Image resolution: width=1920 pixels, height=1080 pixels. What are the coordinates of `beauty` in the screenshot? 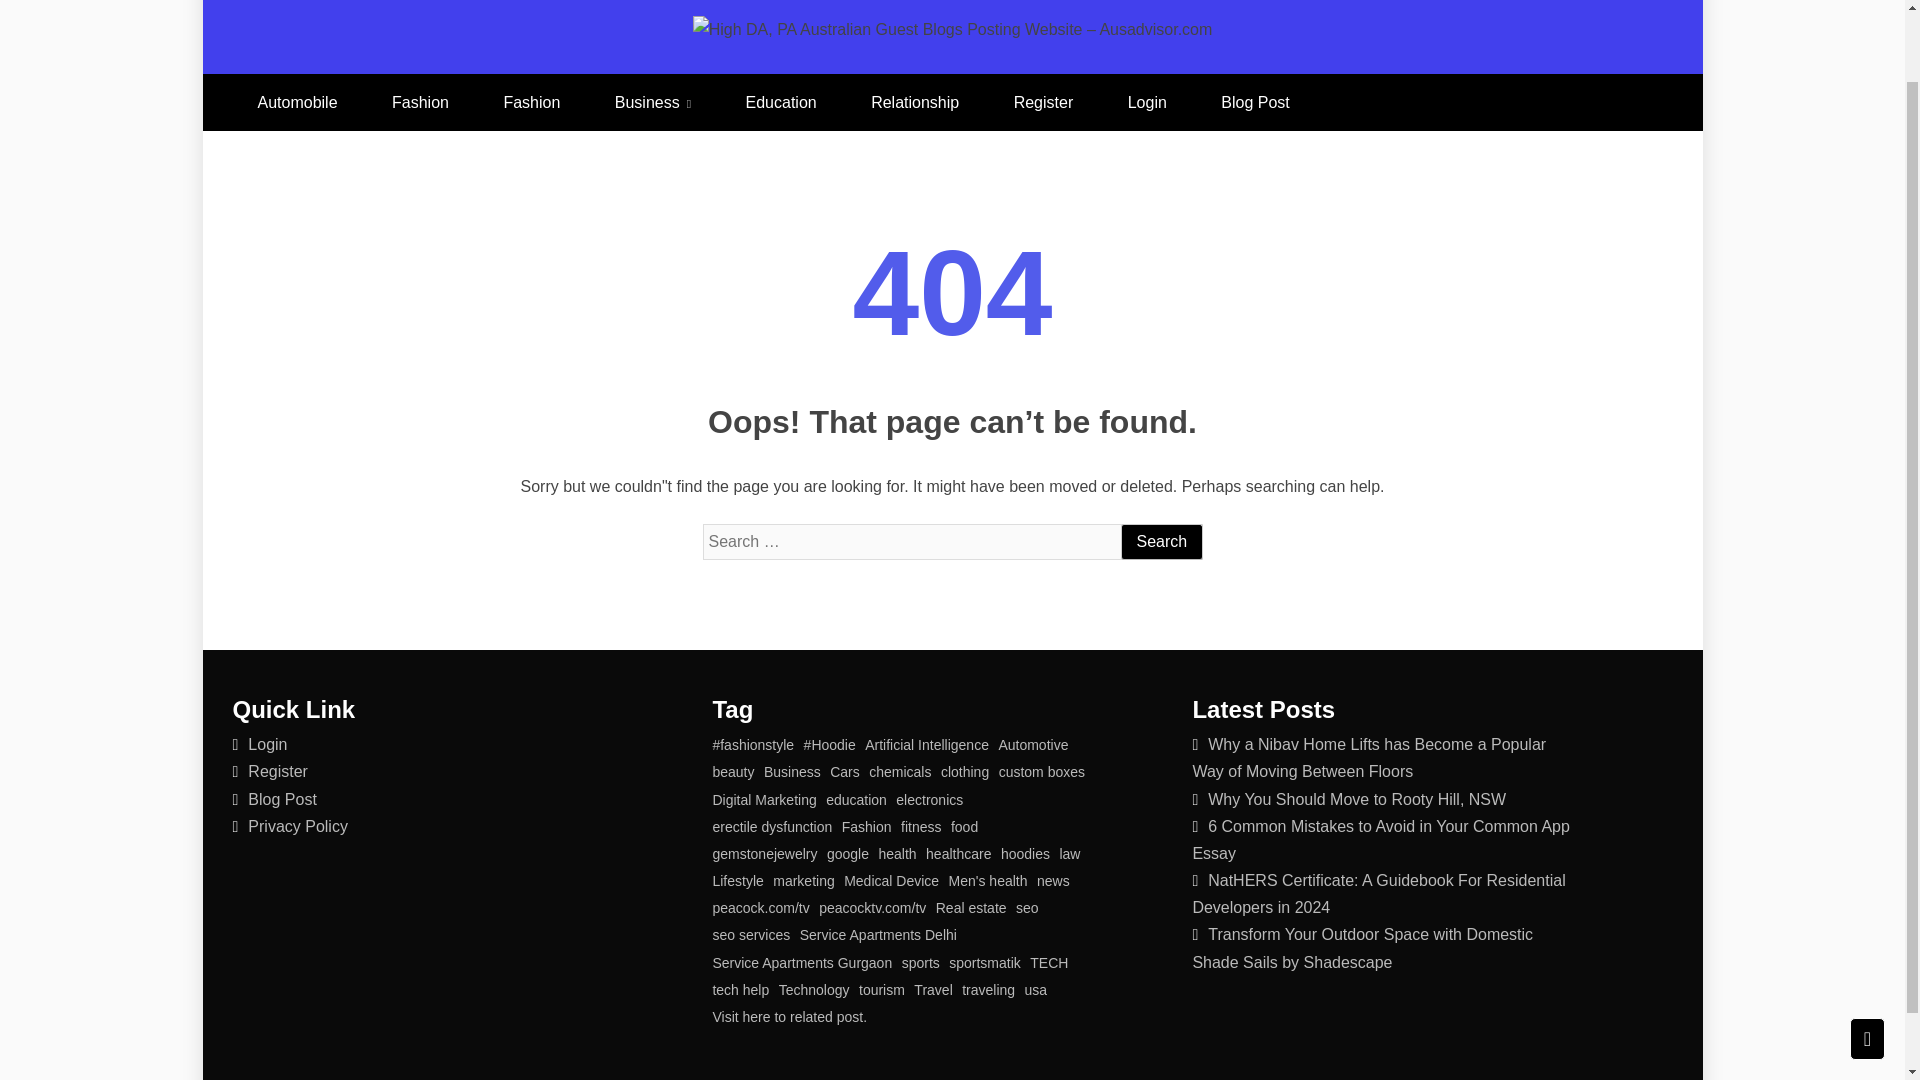 It's located at (733, 773).